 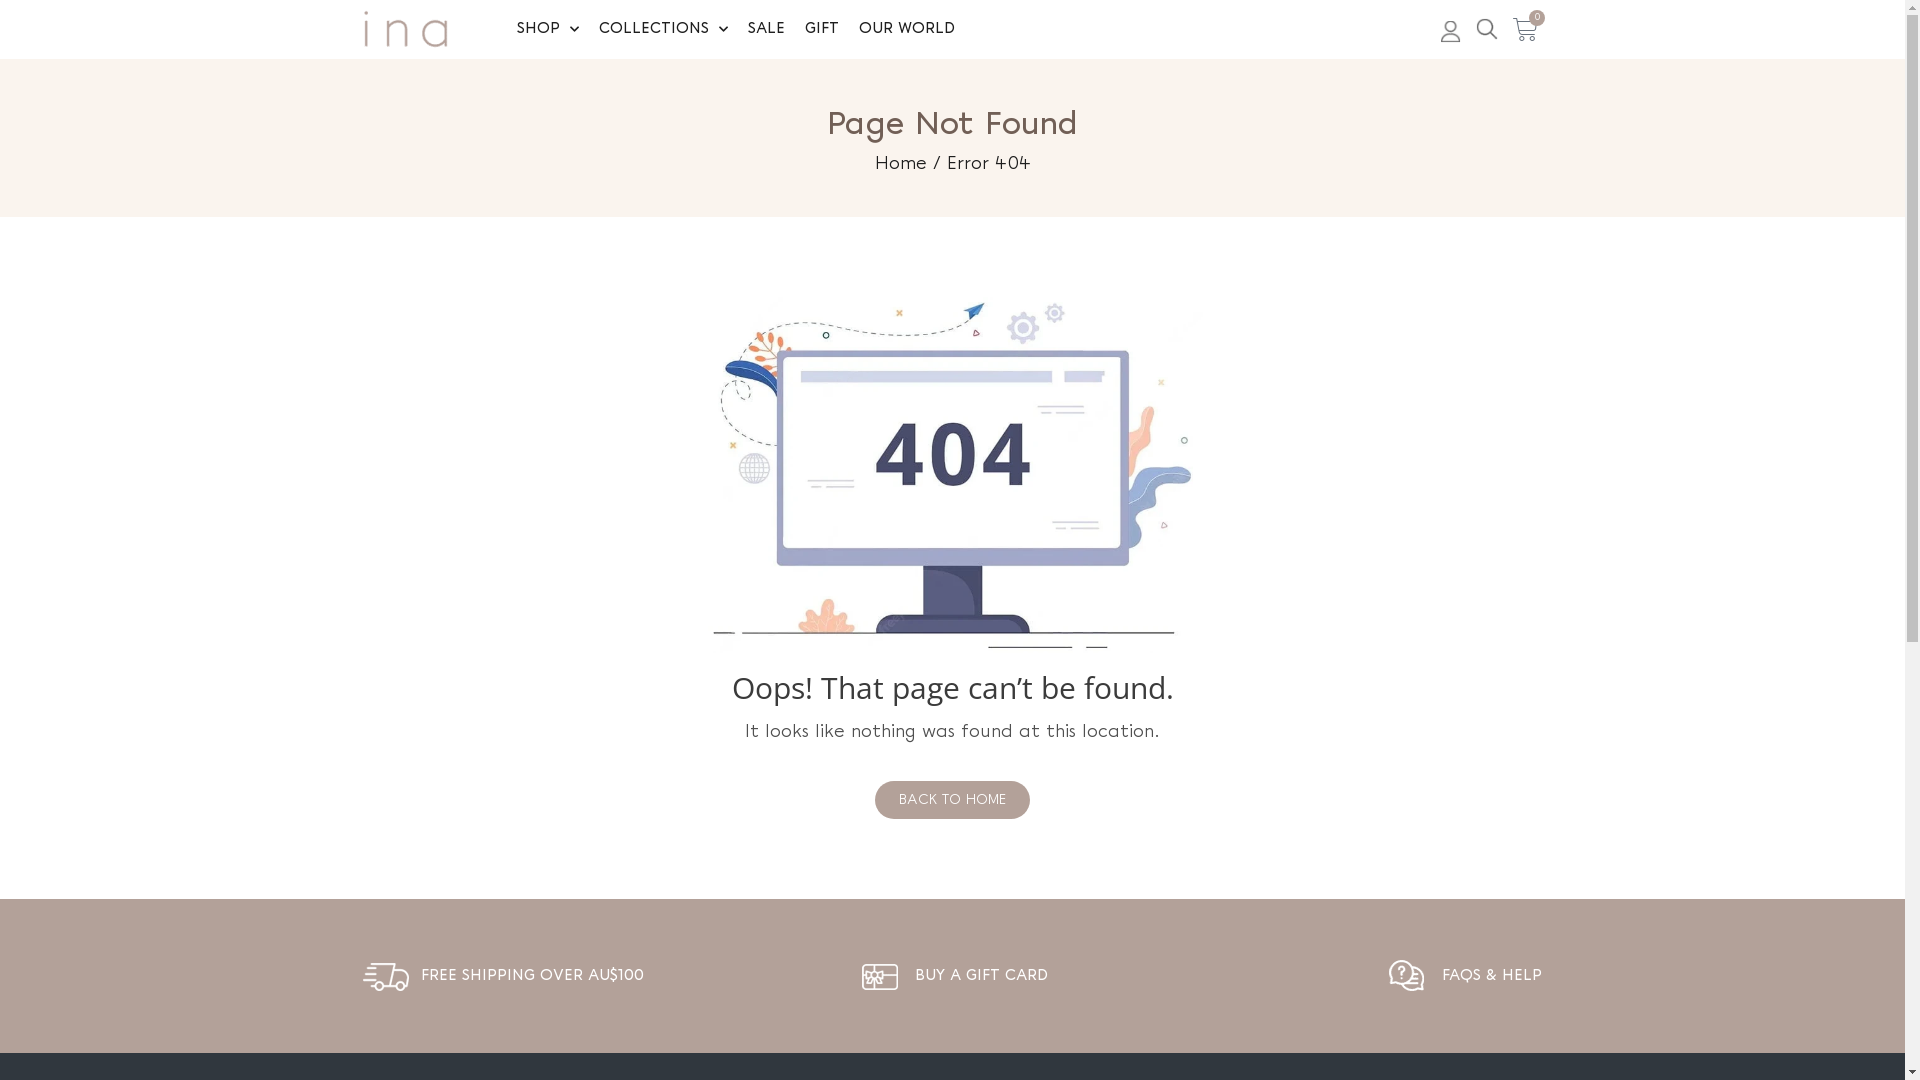 I want to click on Home, so click(x=900, y=164).